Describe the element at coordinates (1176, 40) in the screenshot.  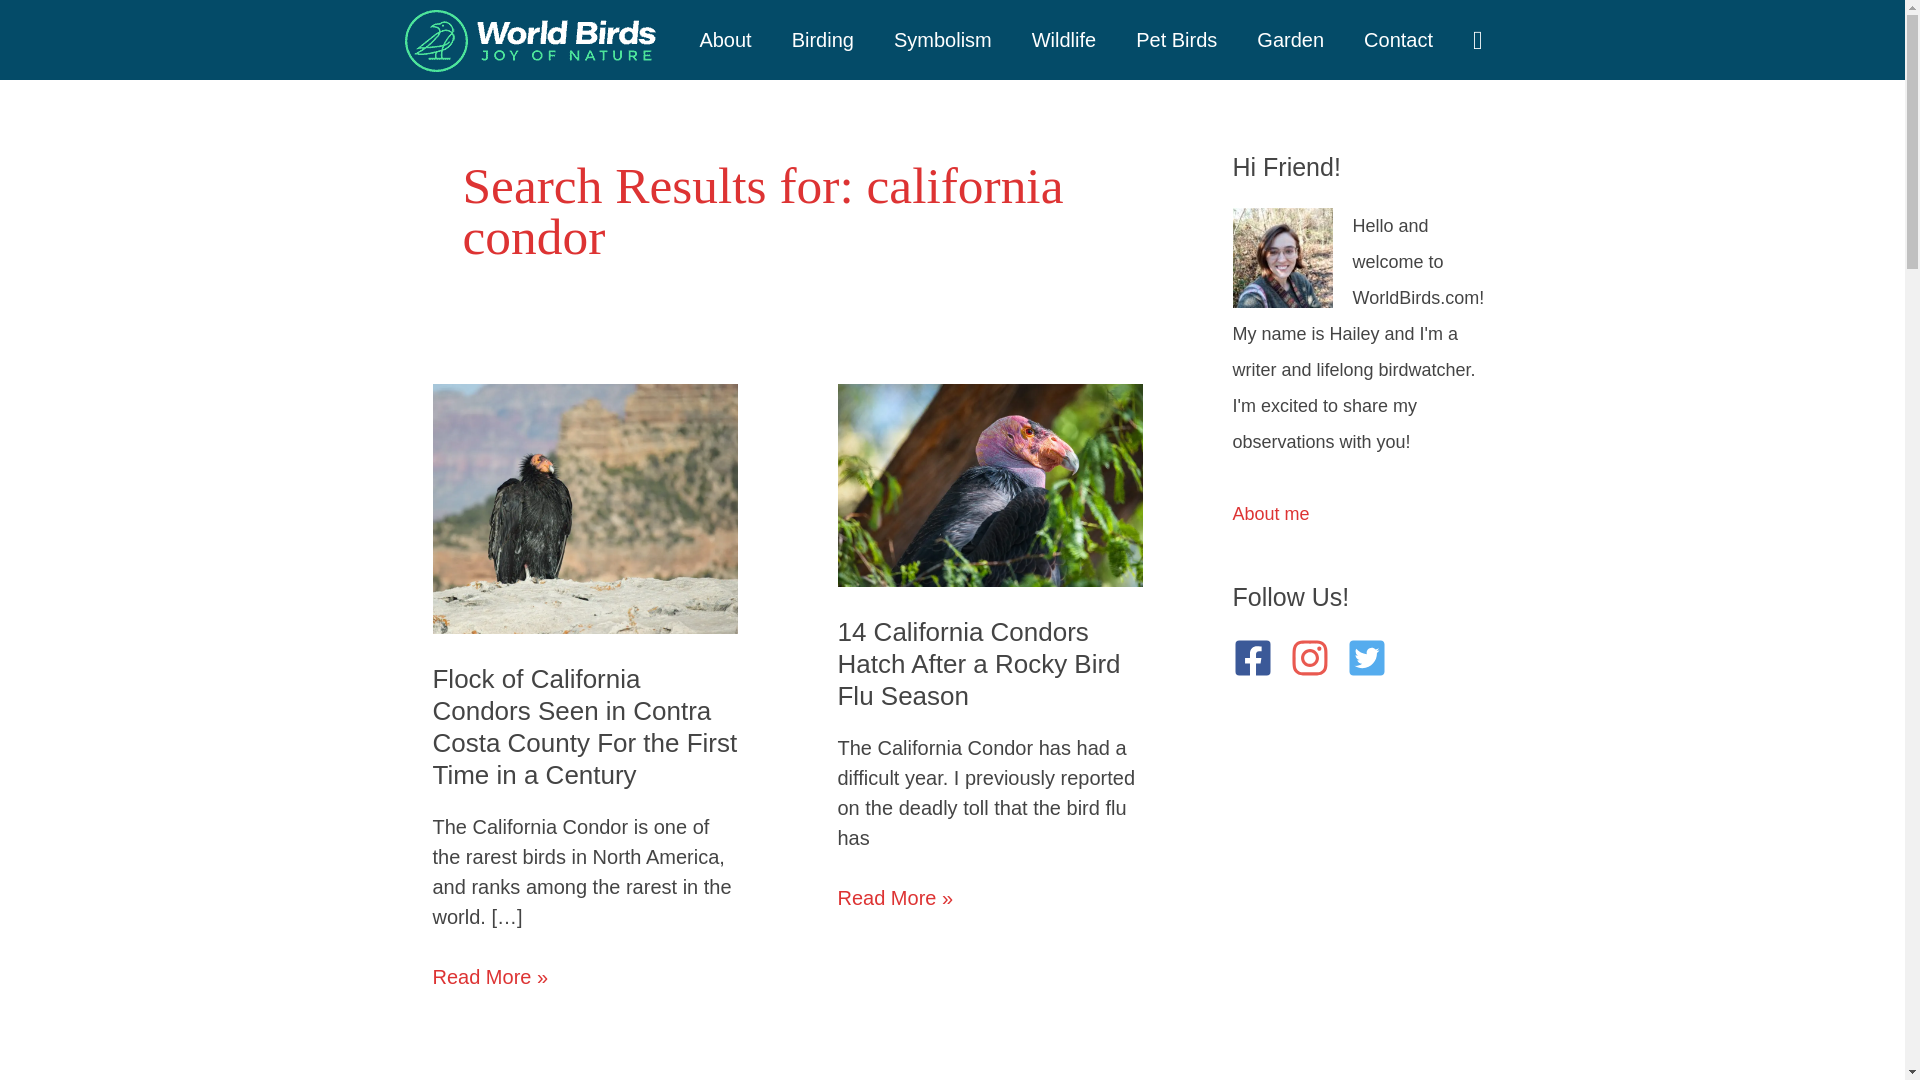
I see `Pet Birds` at that location.